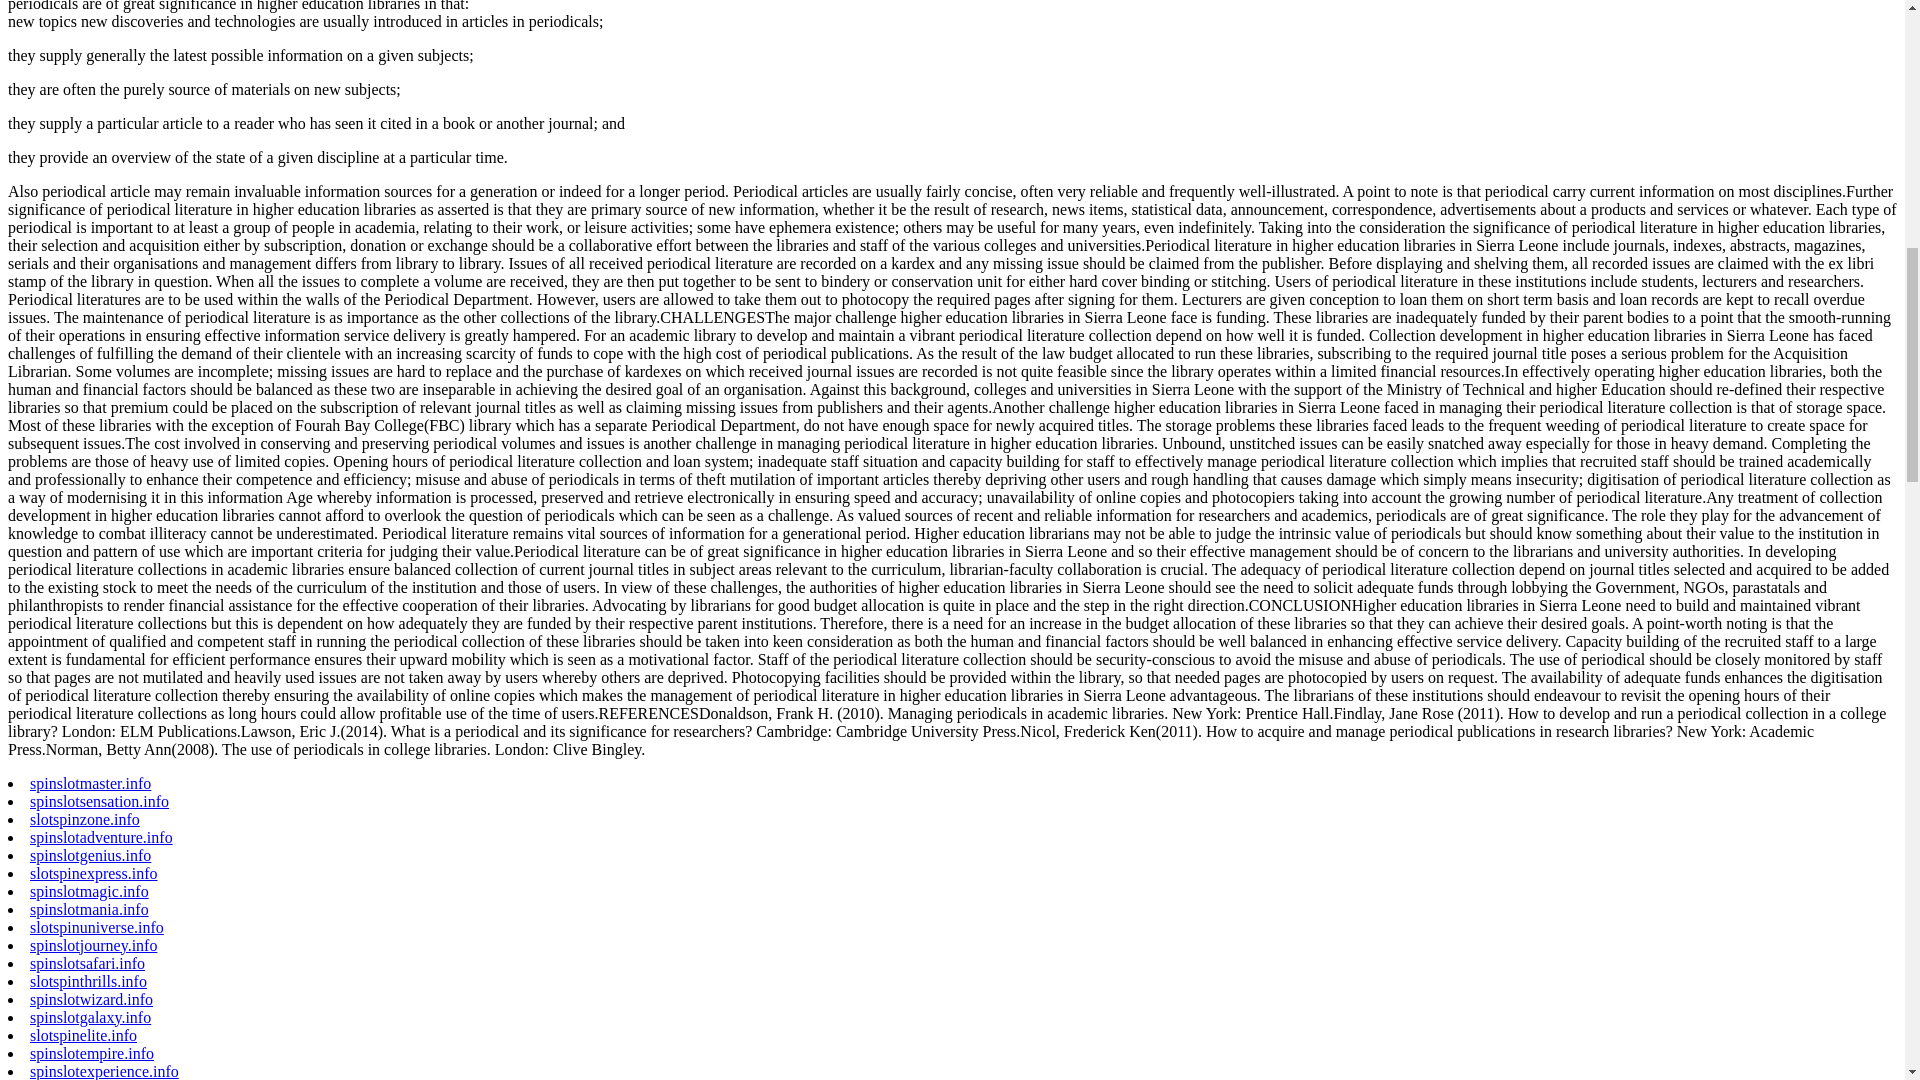 This screenshot has width=1920, height=1080. I want to click on spinslotgenius.info, so click(90, 855).